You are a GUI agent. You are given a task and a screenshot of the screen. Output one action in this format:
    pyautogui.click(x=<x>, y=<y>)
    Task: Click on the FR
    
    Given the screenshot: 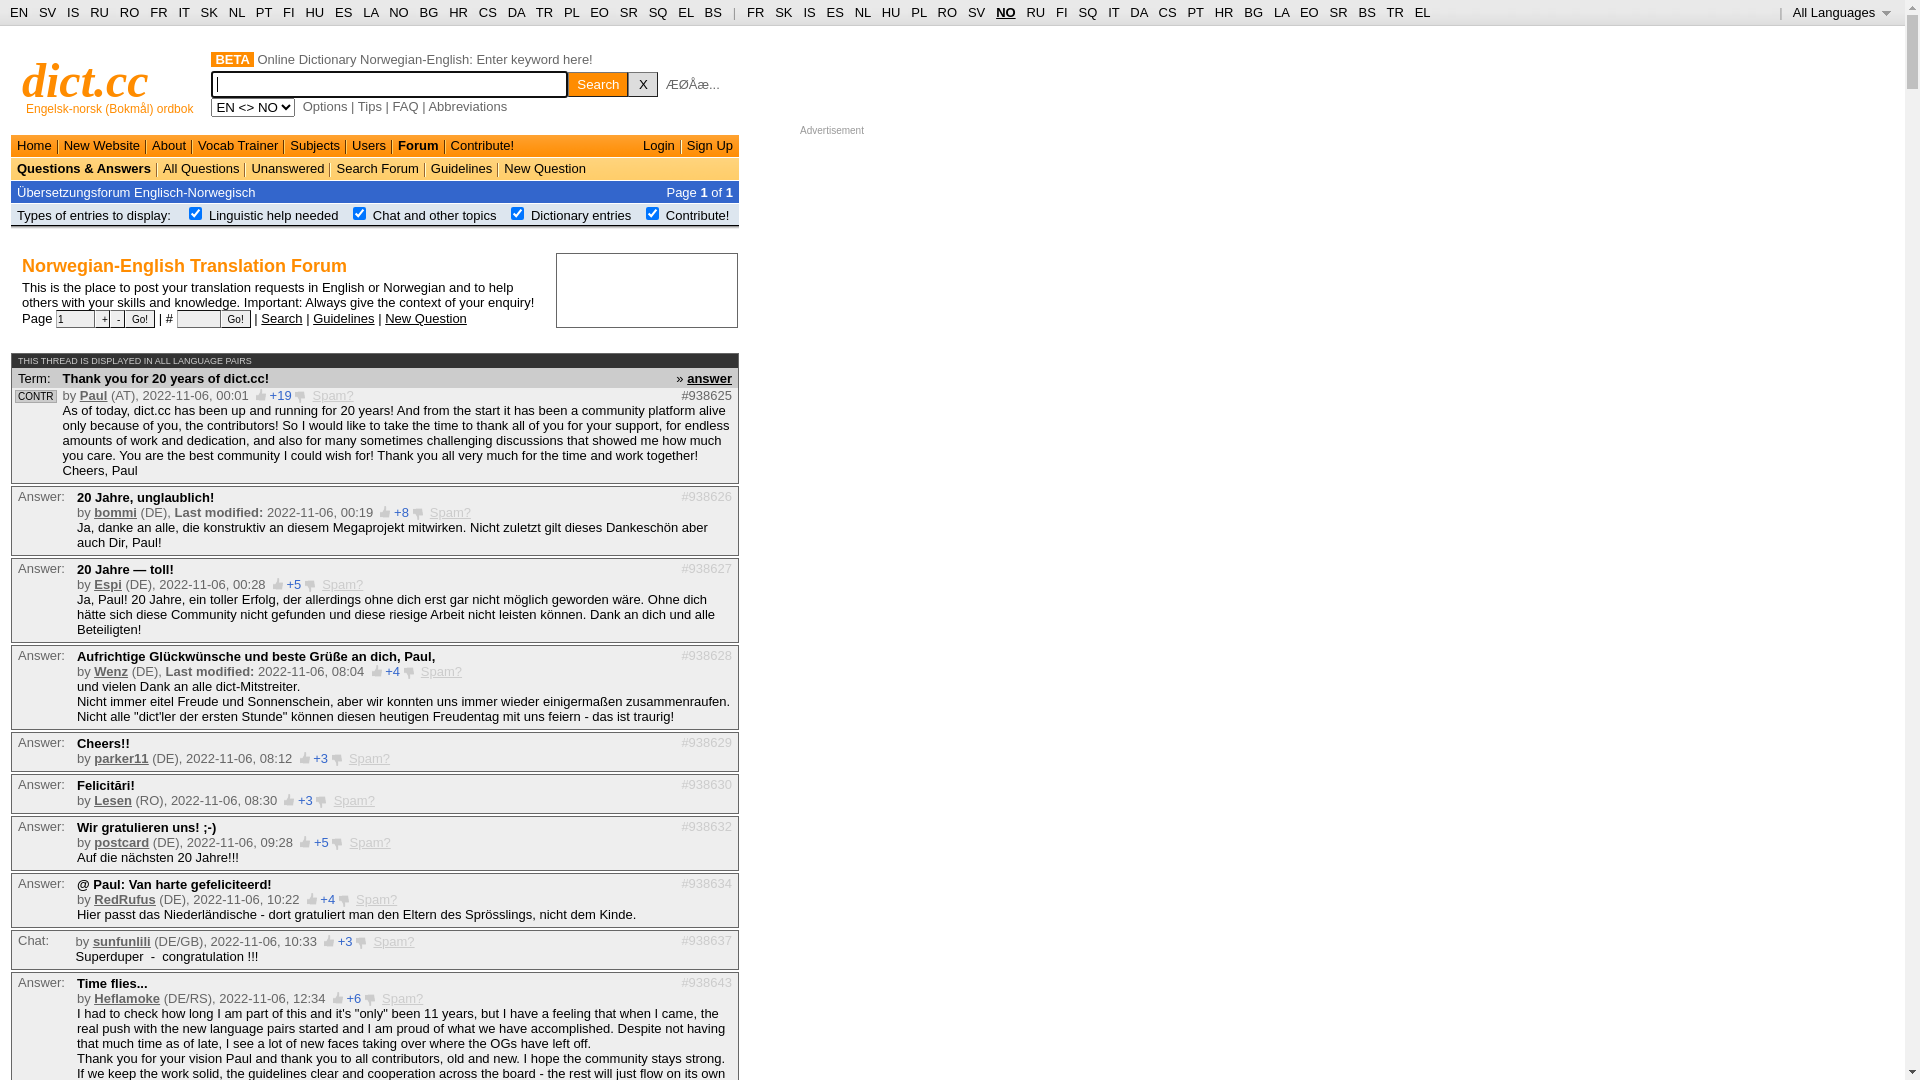 What is the action you would take?
    pyautogui.click(x=158, y=12)
    